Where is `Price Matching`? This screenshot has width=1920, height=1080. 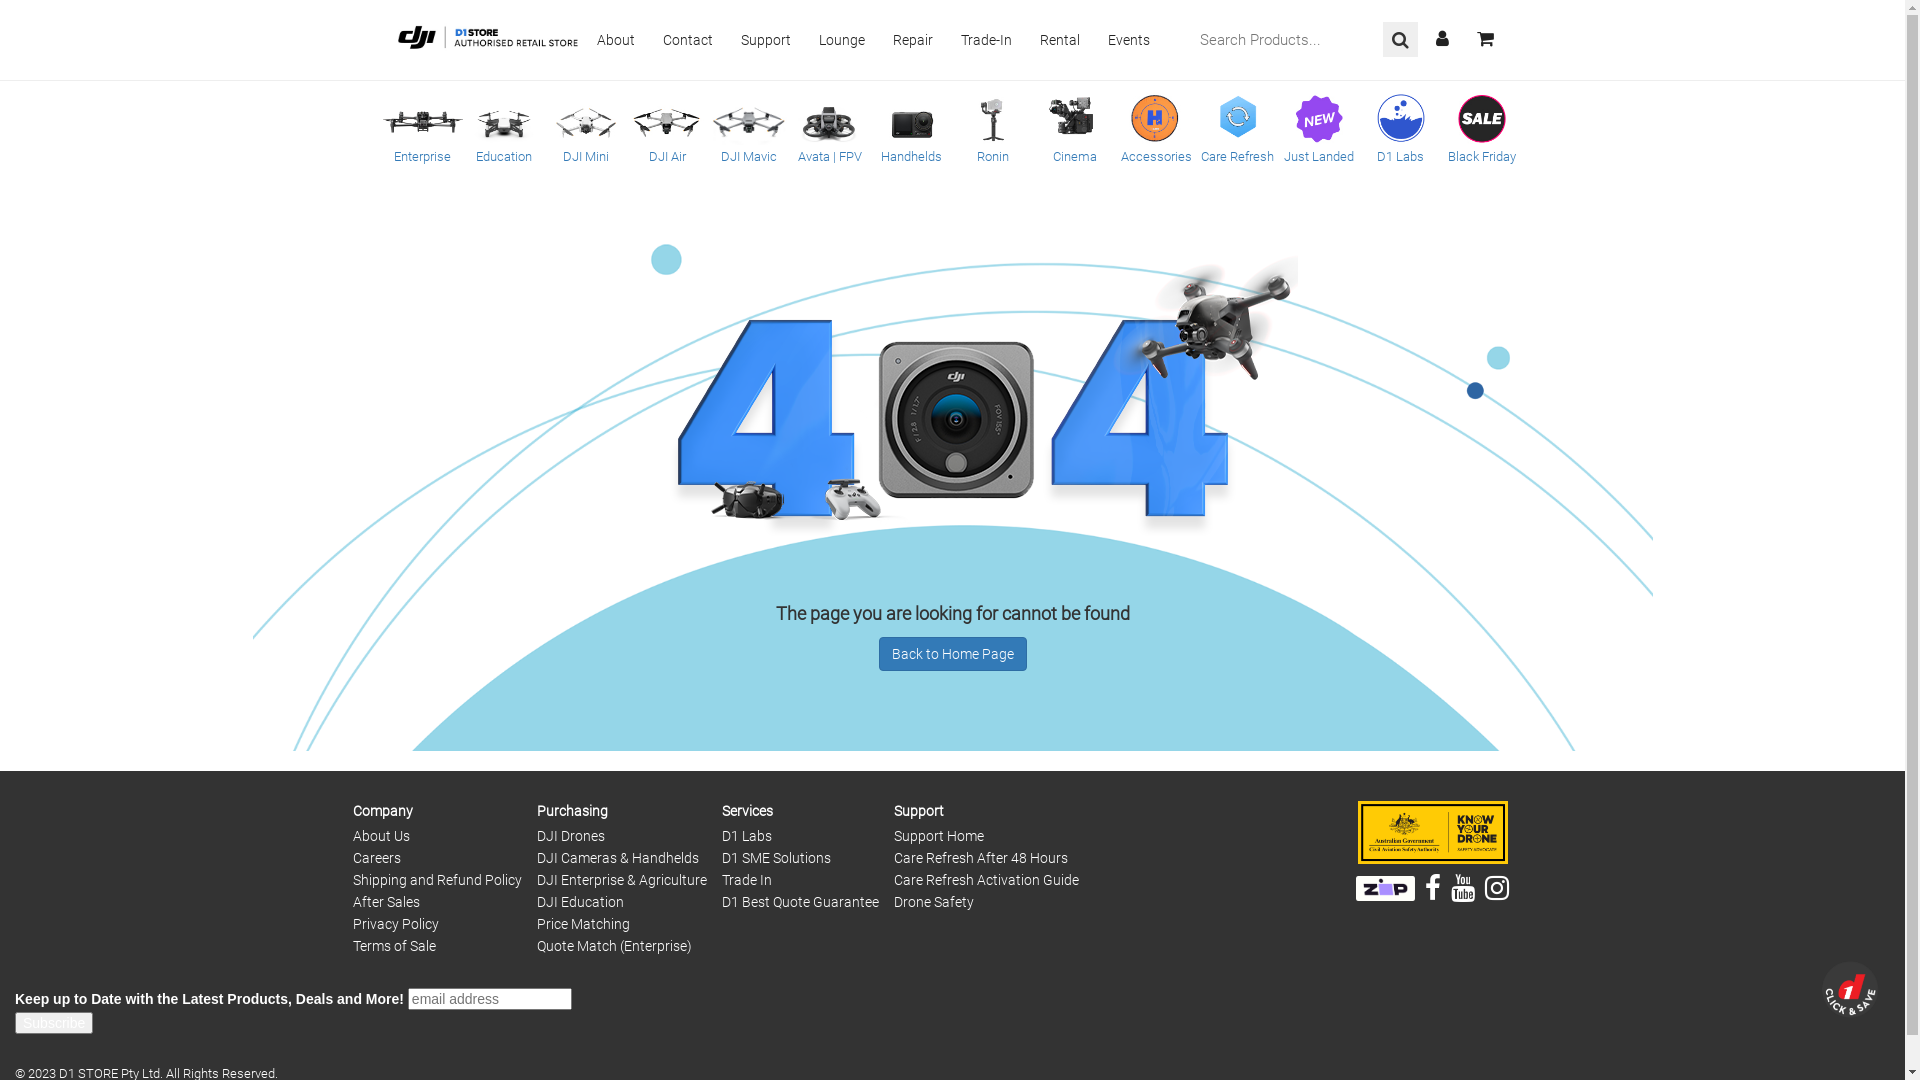 Price Matching is located at coordinates (582, 924).